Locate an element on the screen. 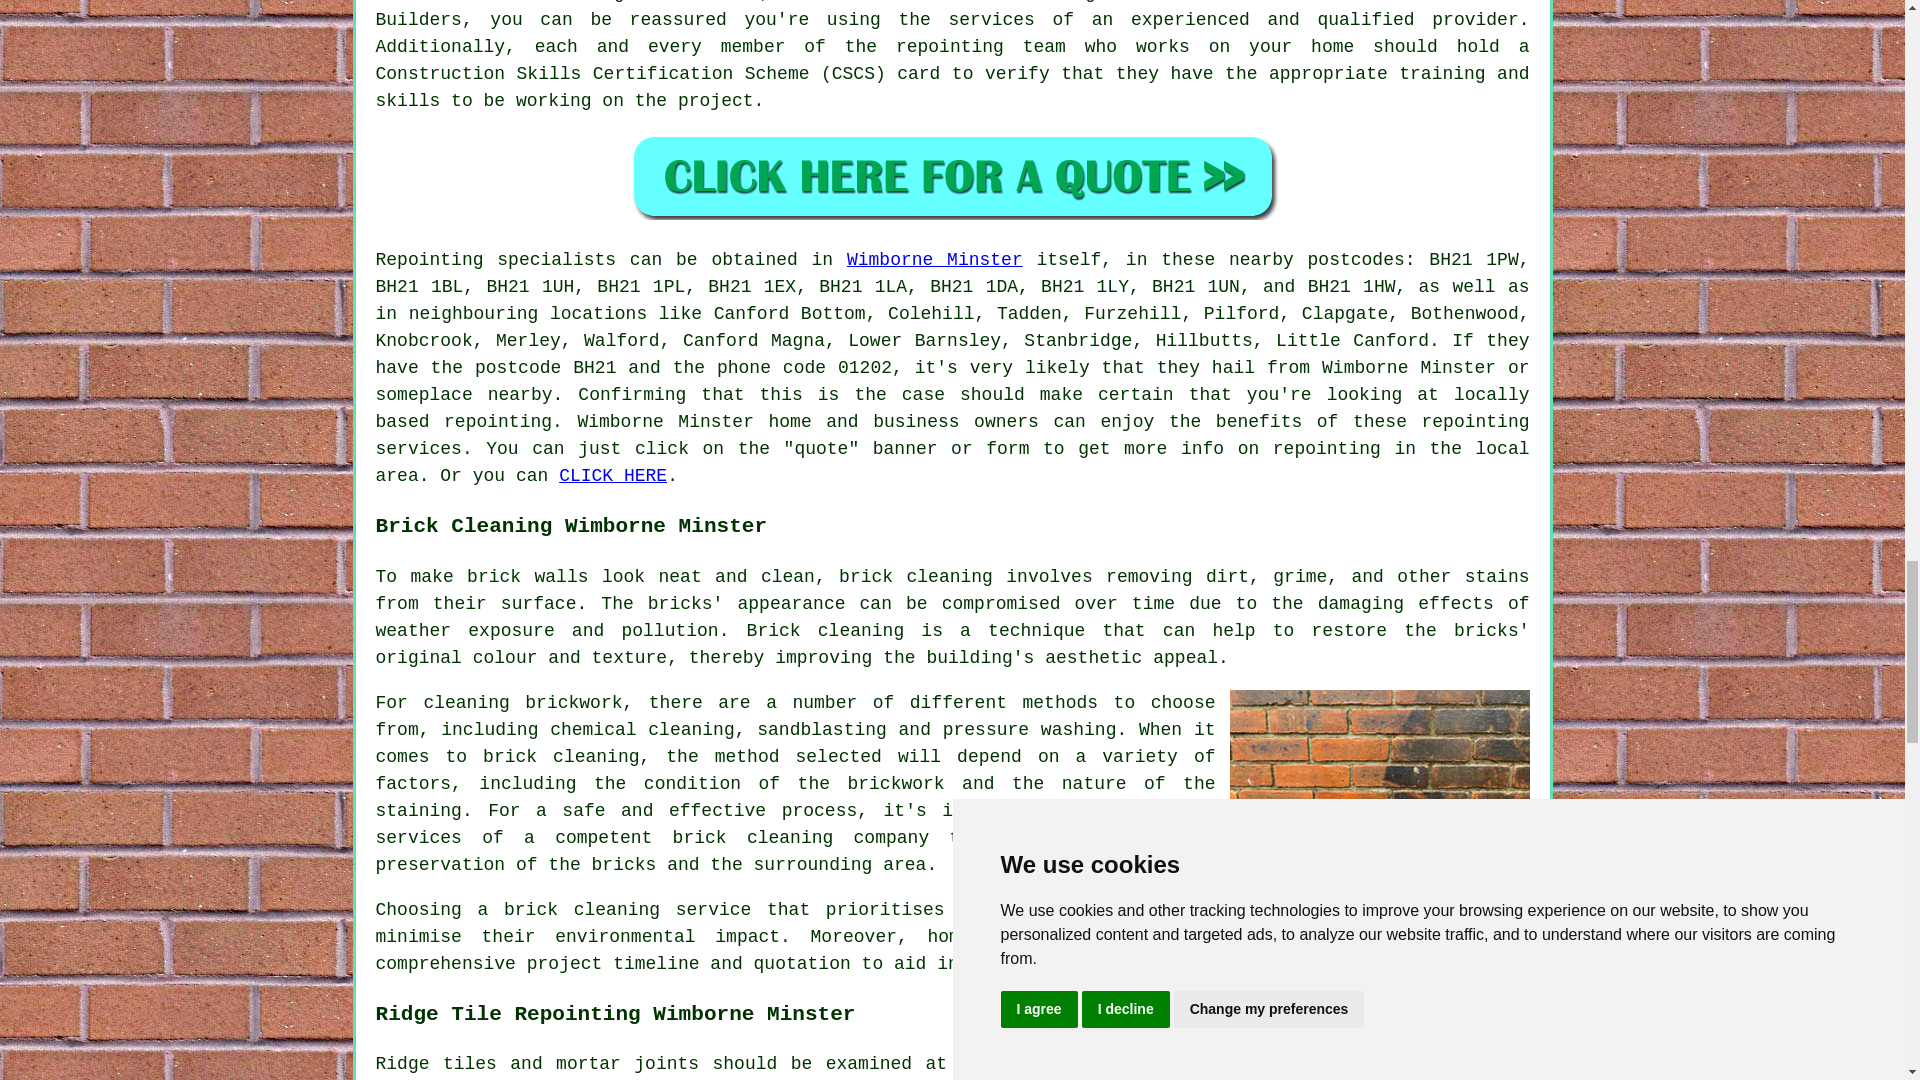 The image size is (1920, 1080). Brick Cleaning Wimborne Minster is located at coordinates (1380, 788).